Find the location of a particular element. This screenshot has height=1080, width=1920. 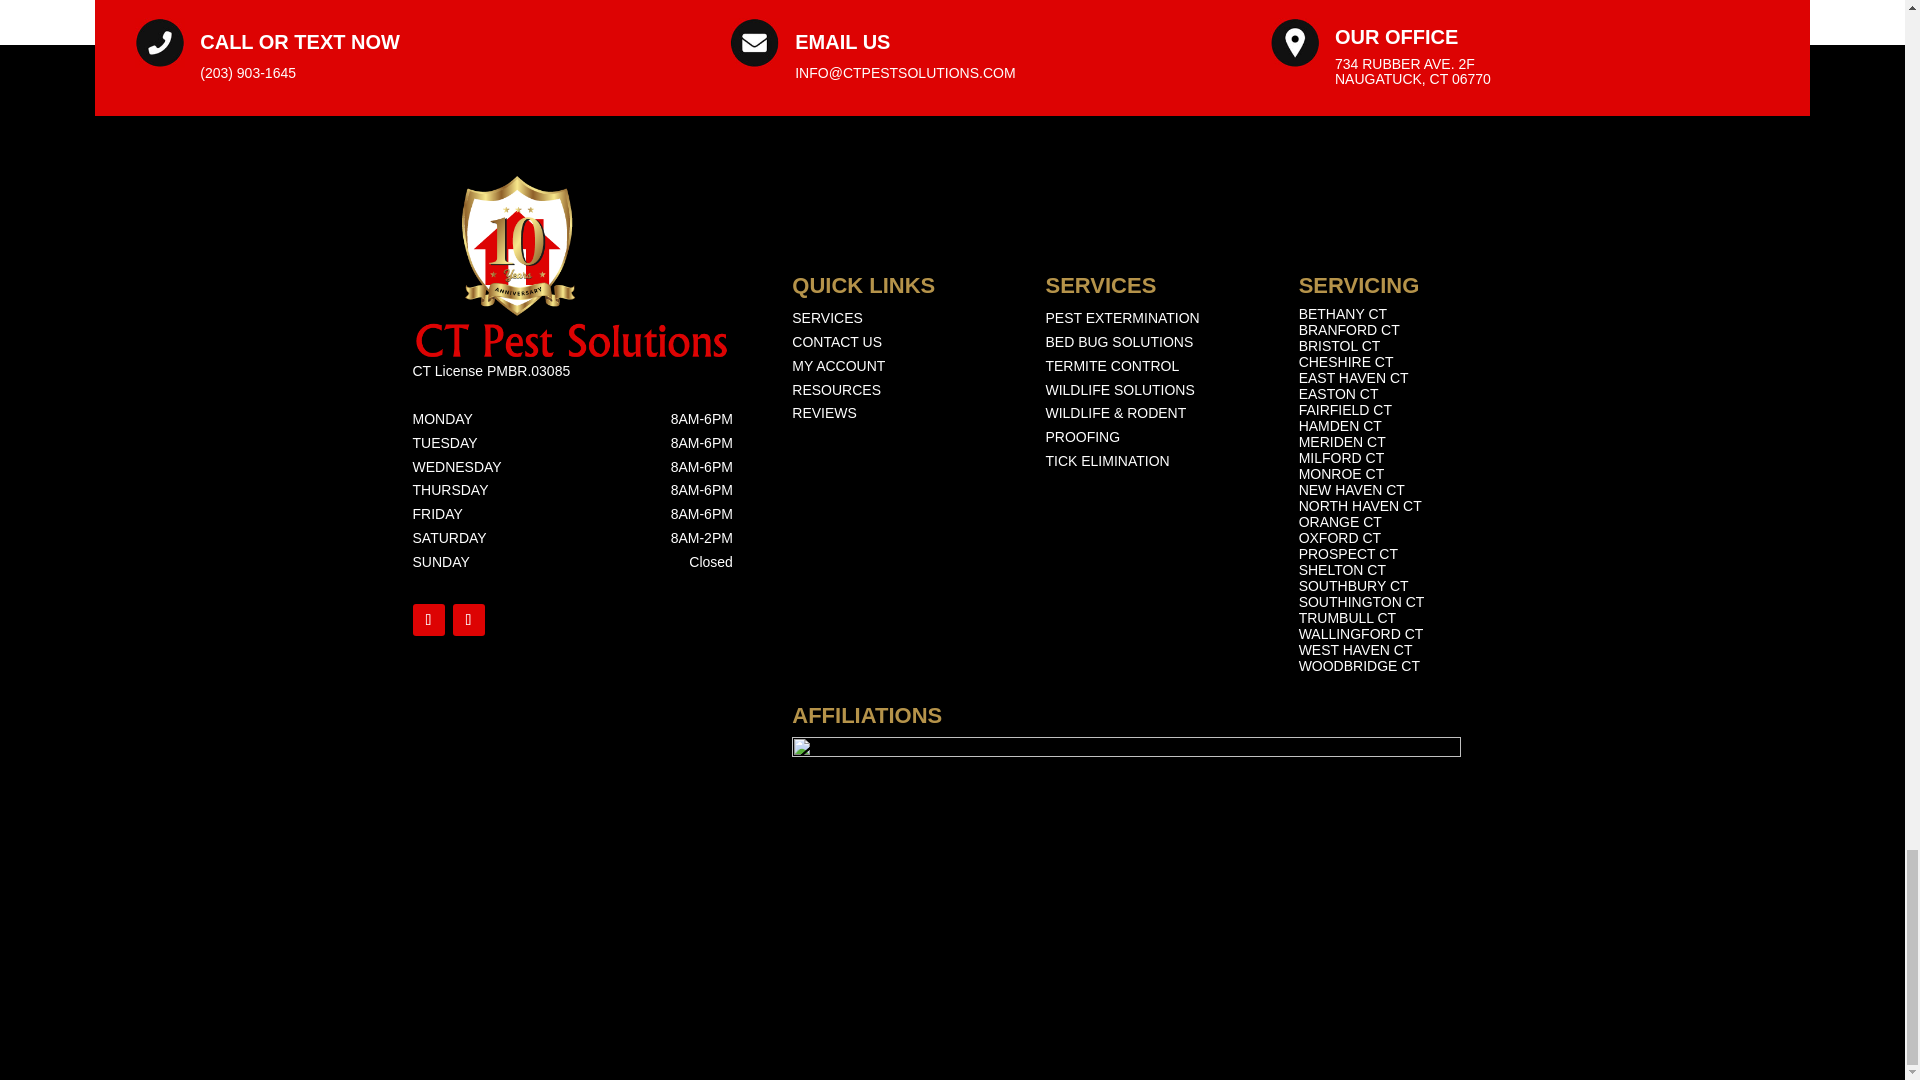

Monroe CT Pest Control is located at coordinates (1342, 474).